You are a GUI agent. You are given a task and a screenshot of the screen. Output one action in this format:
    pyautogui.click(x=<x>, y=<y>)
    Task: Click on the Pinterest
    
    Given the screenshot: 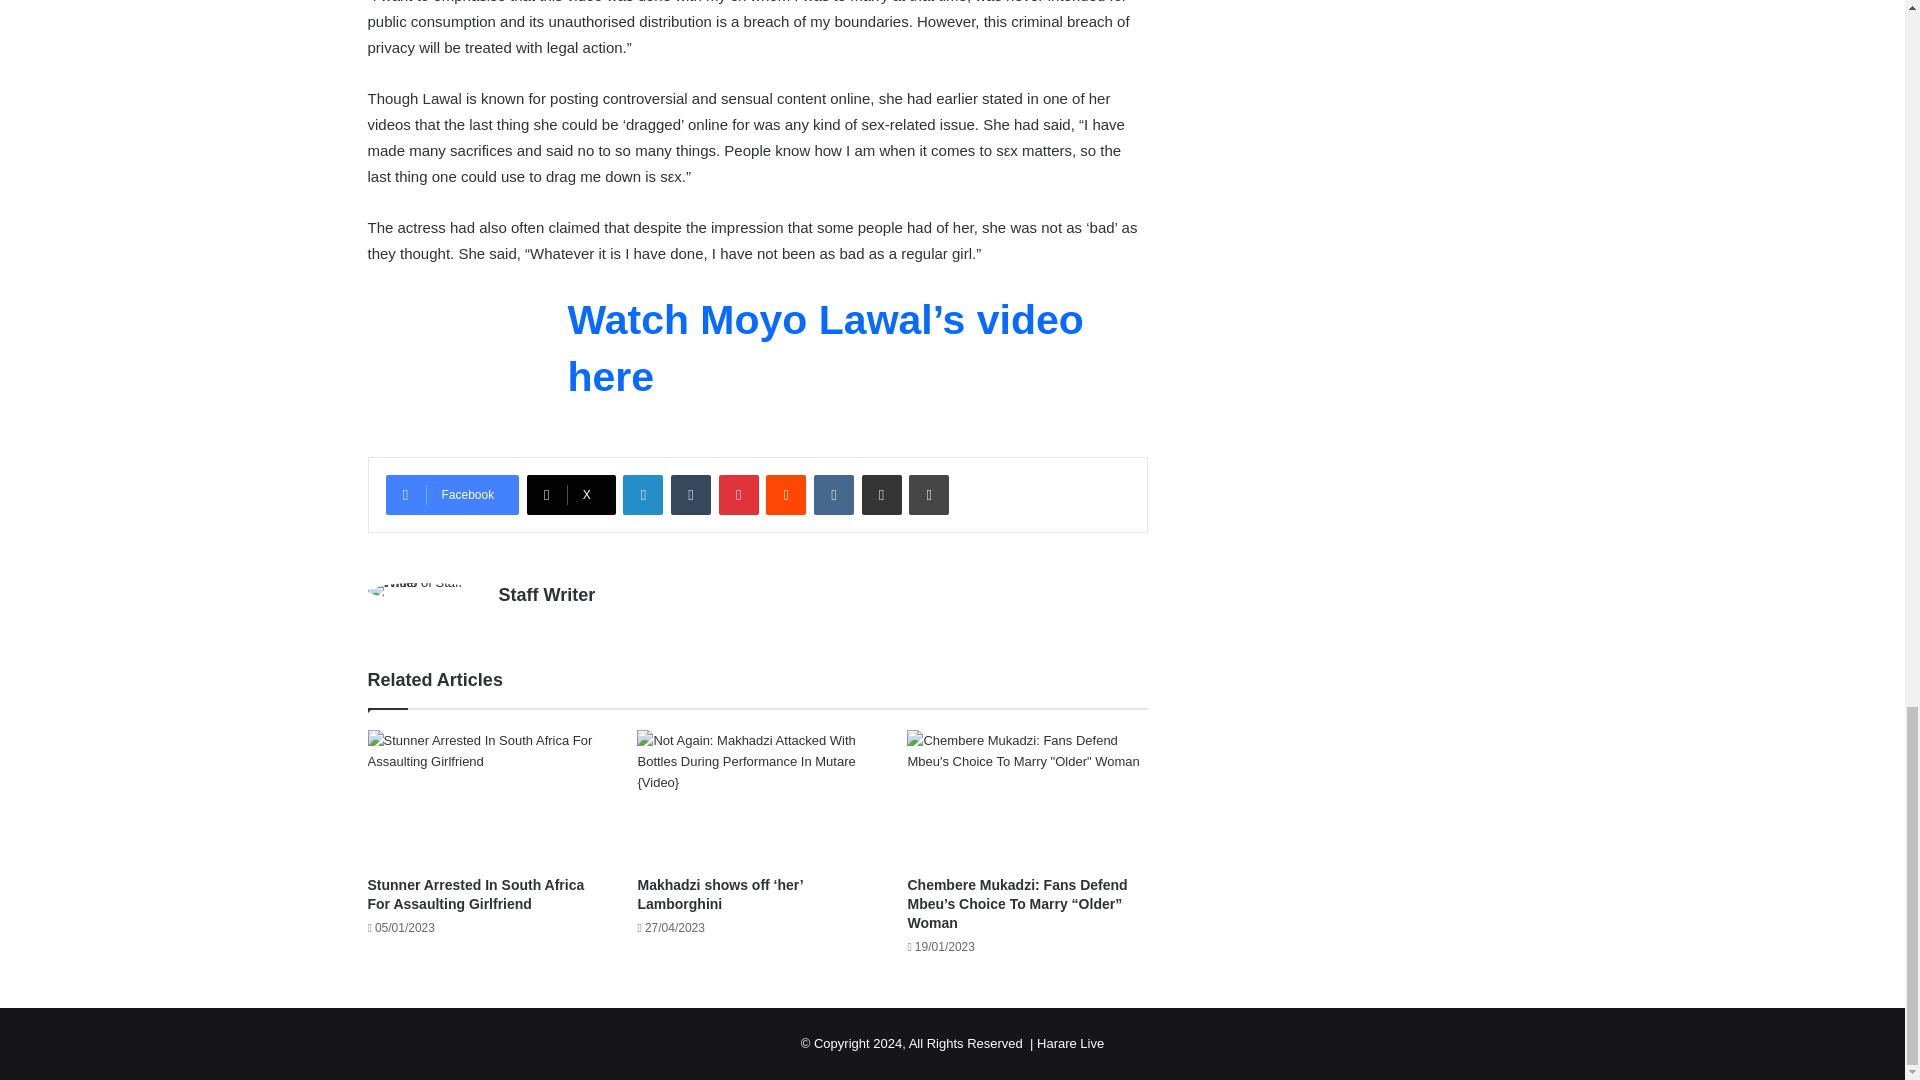 What is the action you would take?
    pyautogui.click(x=738, y=495)
    